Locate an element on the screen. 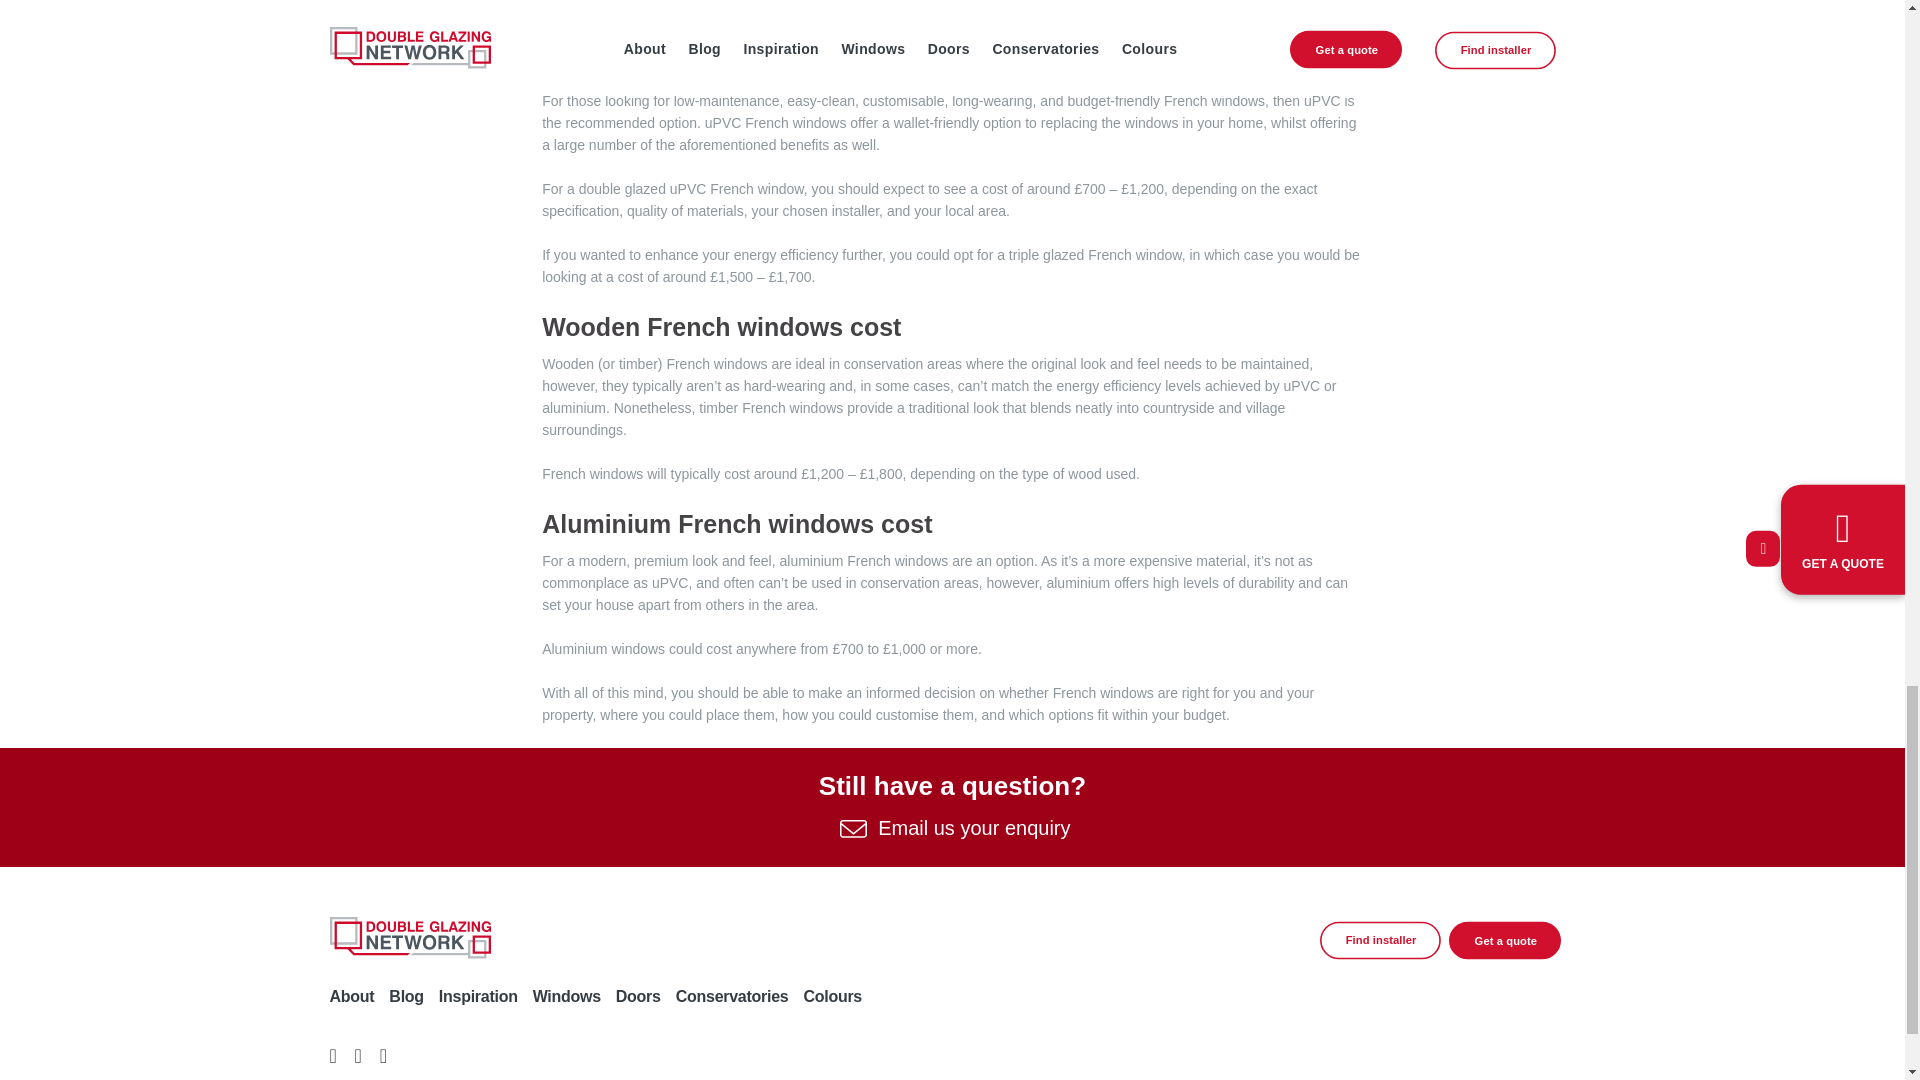 The image size is (1920, 1080). Blog is located at coordinates (406, 996).